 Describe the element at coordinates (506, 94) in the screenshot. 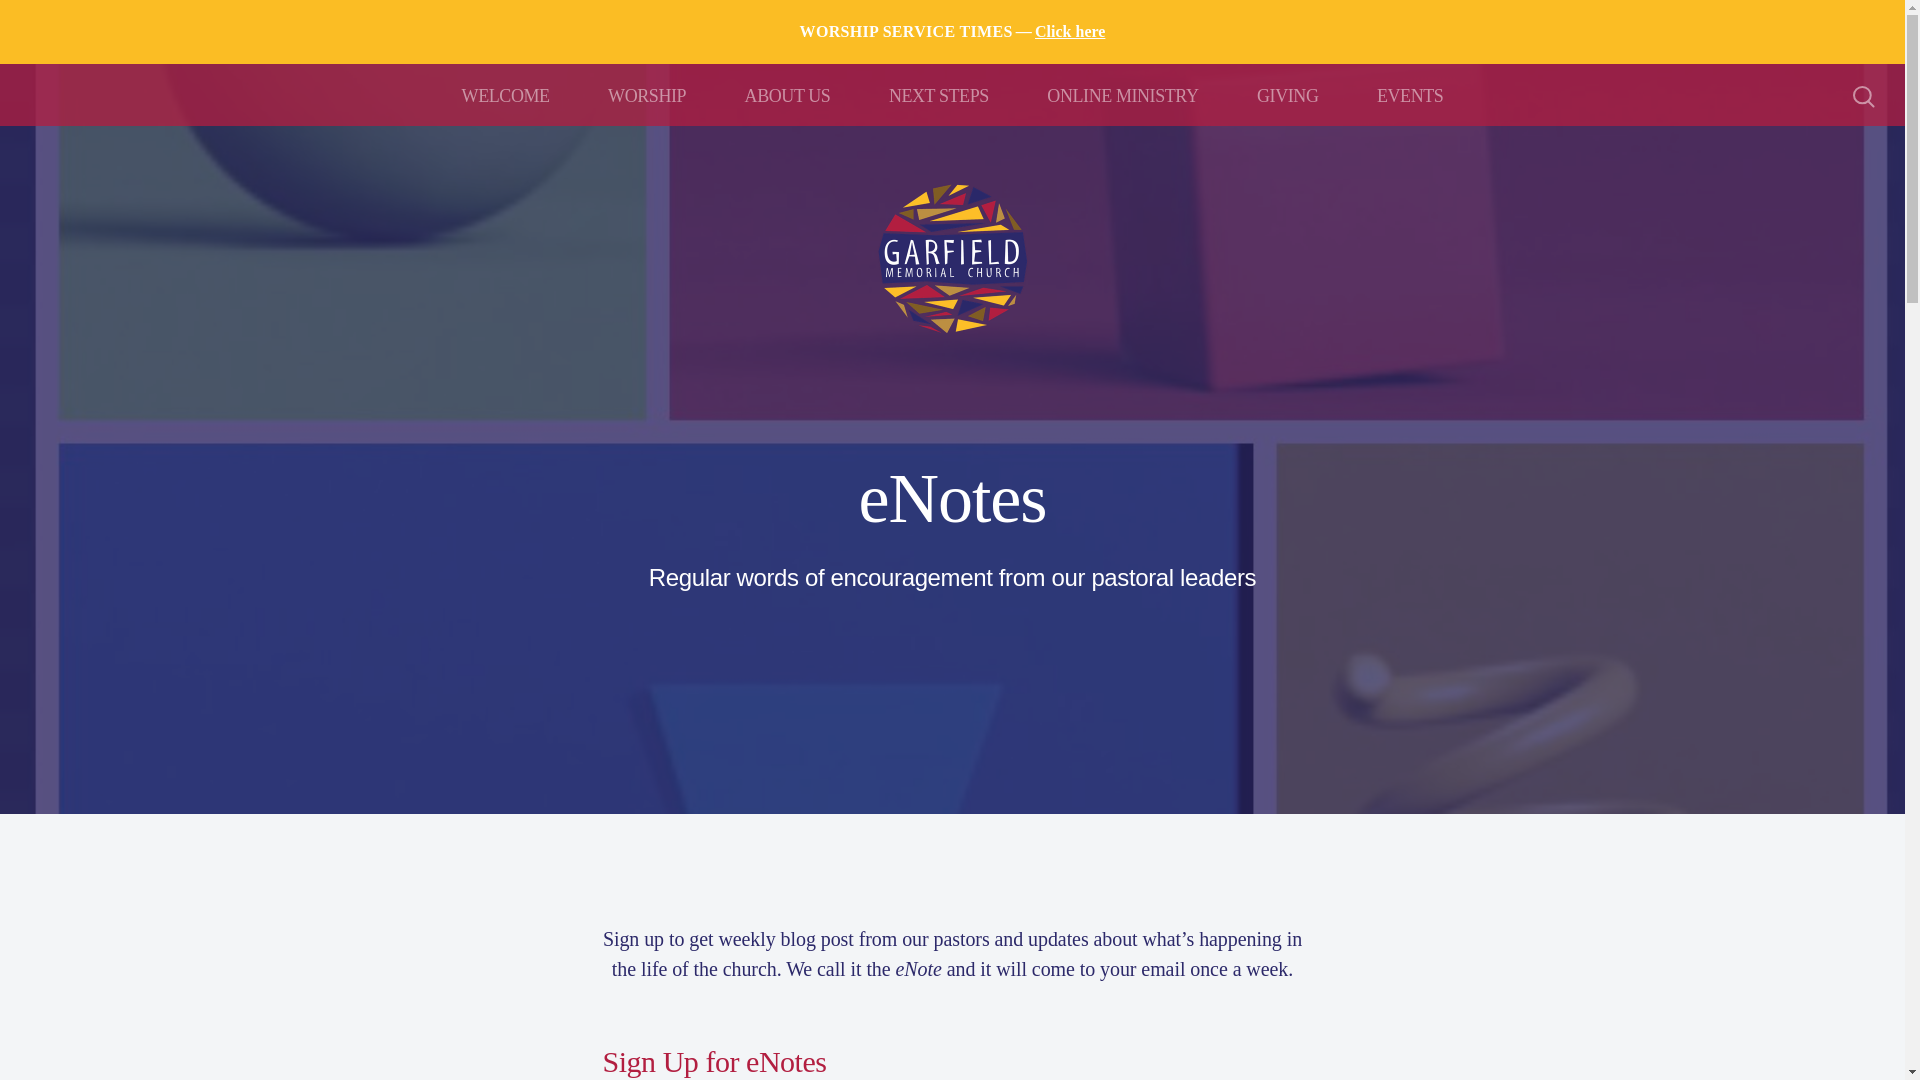

I see `WELCOME` at that location.